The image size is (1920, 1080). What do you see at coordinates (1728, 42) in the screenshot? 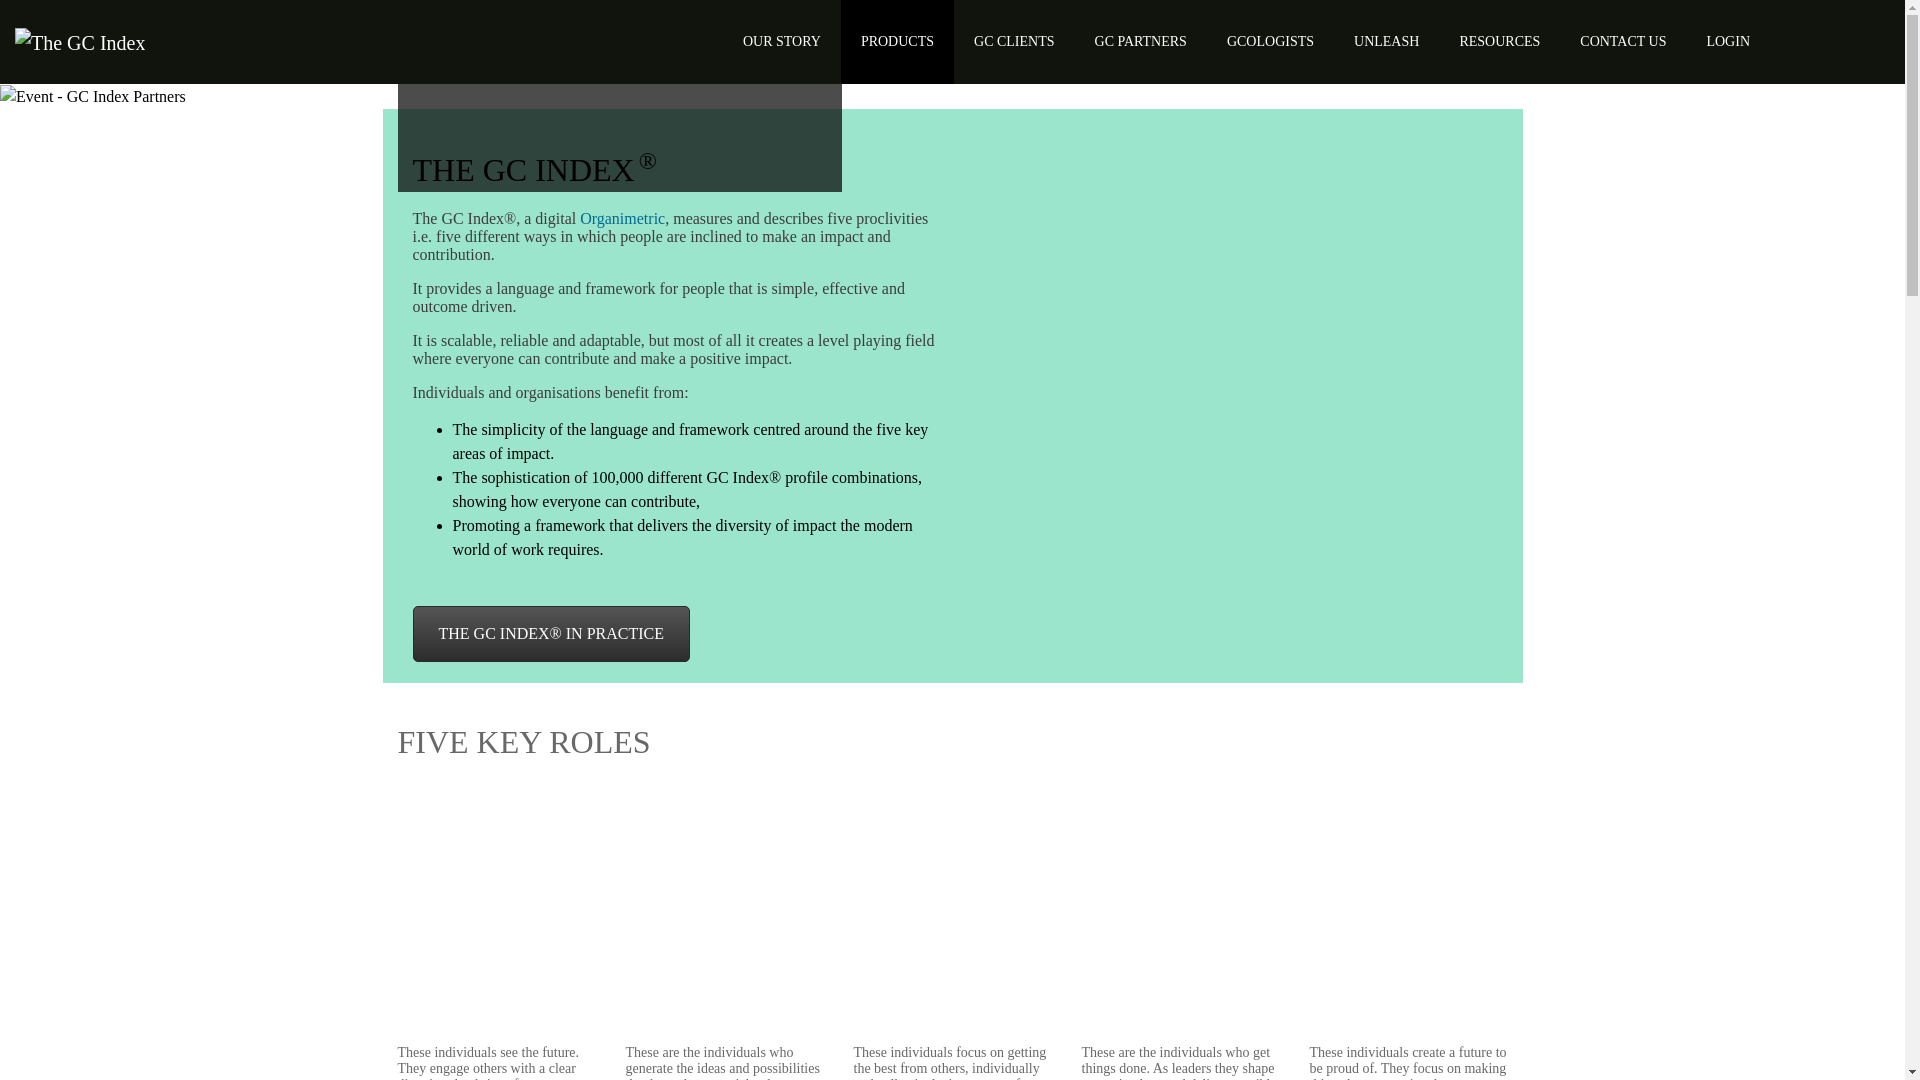
I see `GC Platform` at bounding box center [1728, 42].